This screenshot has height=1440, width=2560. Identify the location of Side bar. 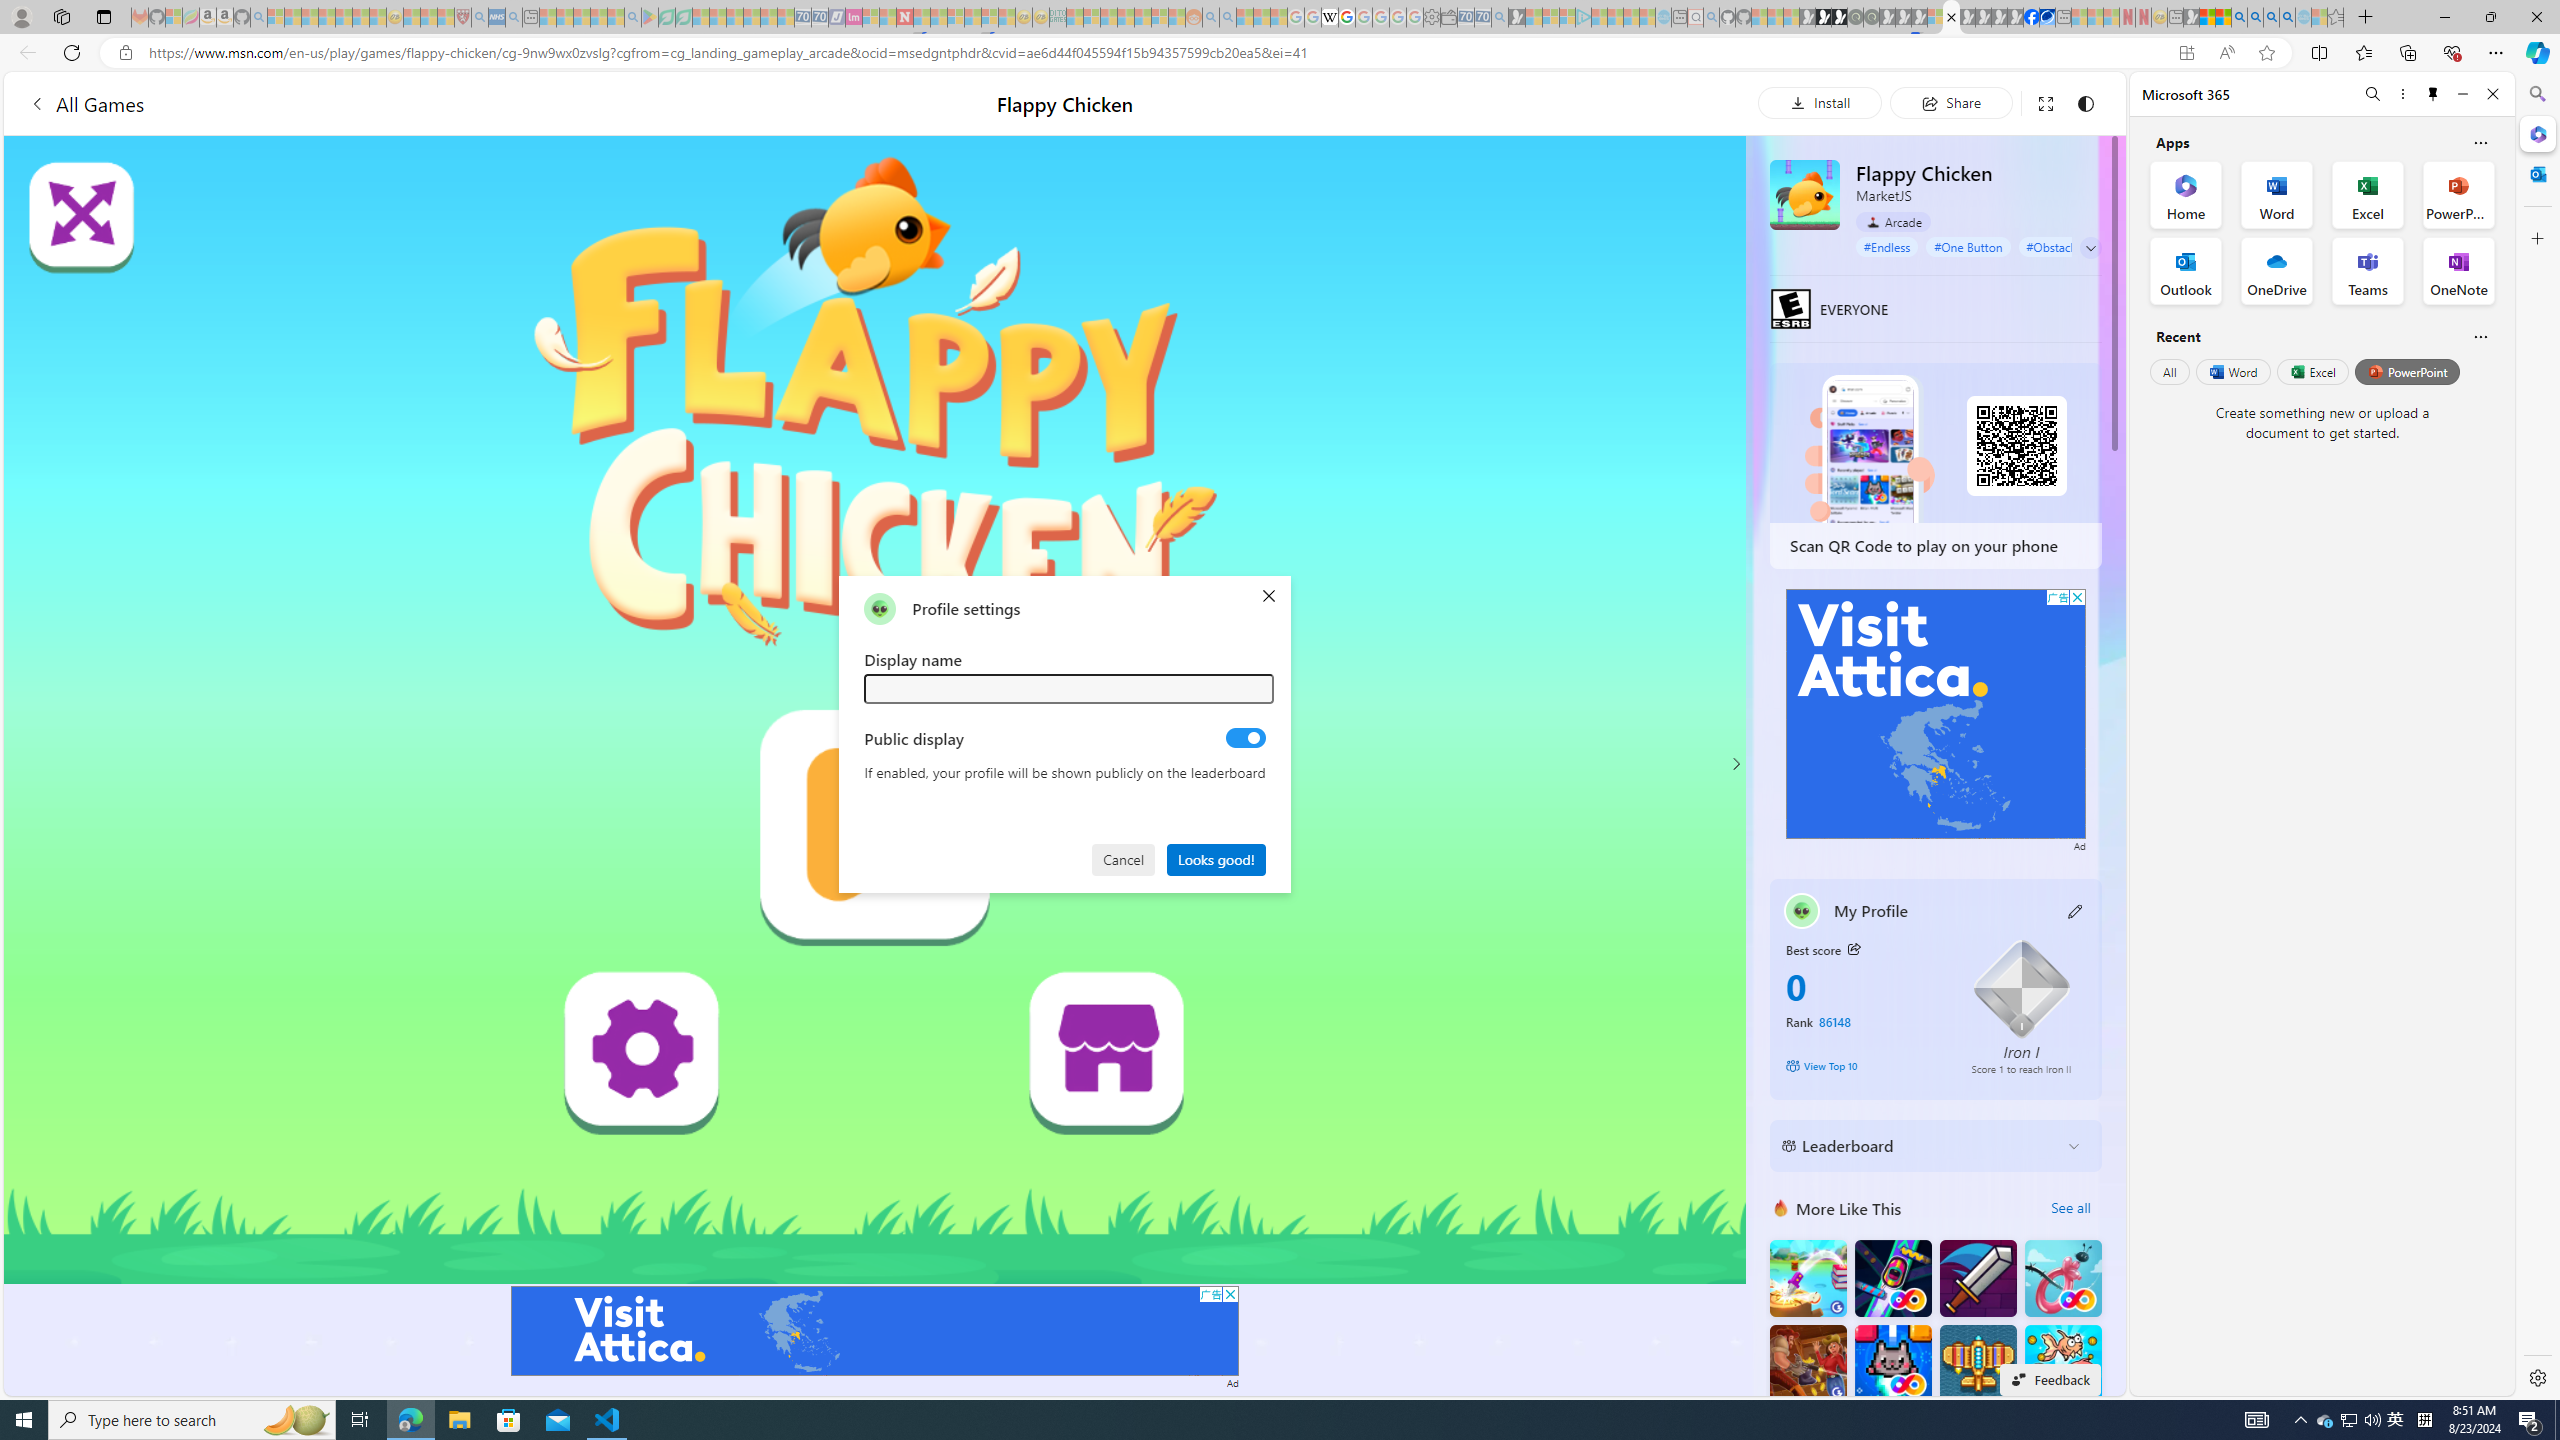
(2538, 736).